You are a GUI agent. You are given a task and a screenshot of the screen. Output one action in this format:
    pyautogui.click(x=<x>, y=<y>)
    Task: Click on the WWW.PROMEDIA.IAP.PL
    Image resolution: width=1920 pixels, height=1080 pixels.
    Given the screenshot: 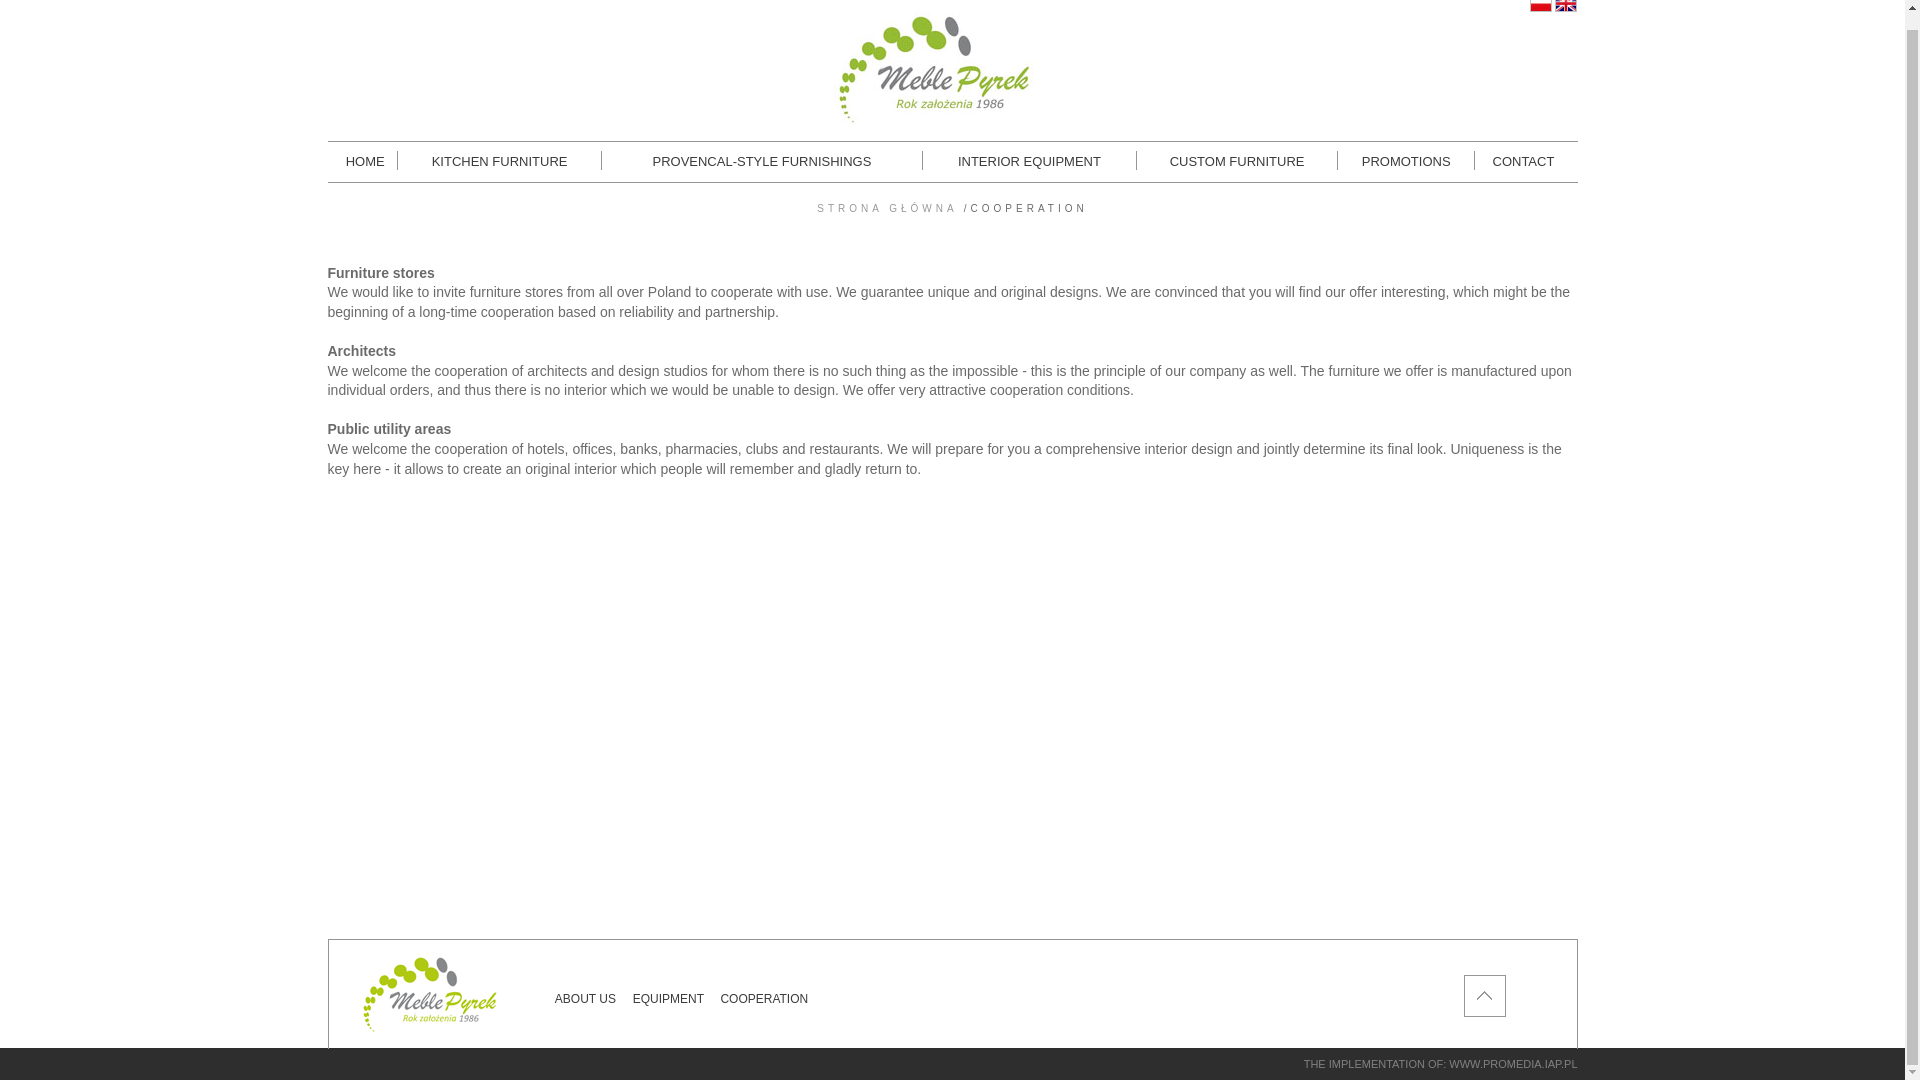 What is the action you would take?
    pyautogui.click(x=1512, y=1064)
    